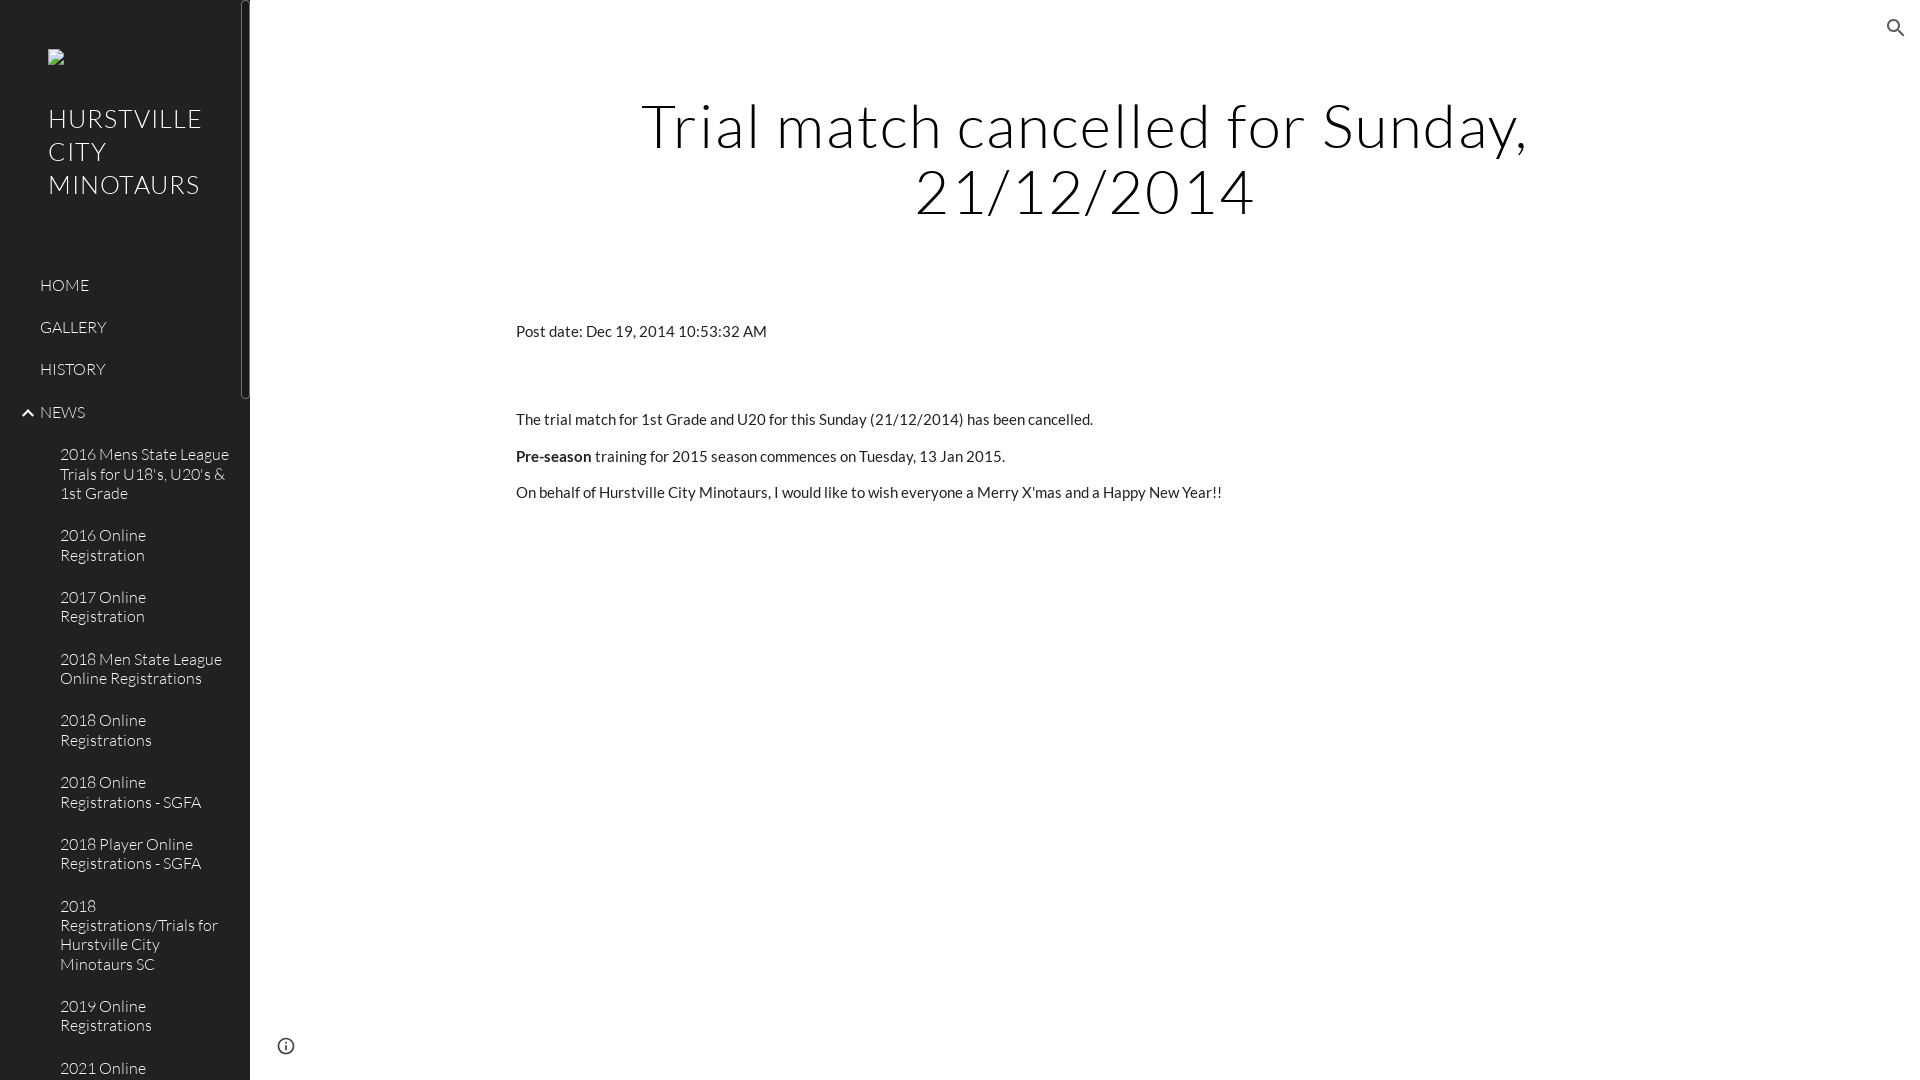 The width and height of the screenshot is (1920, 1080). I want to click on 2017 Online Registration, so click(142, 607).